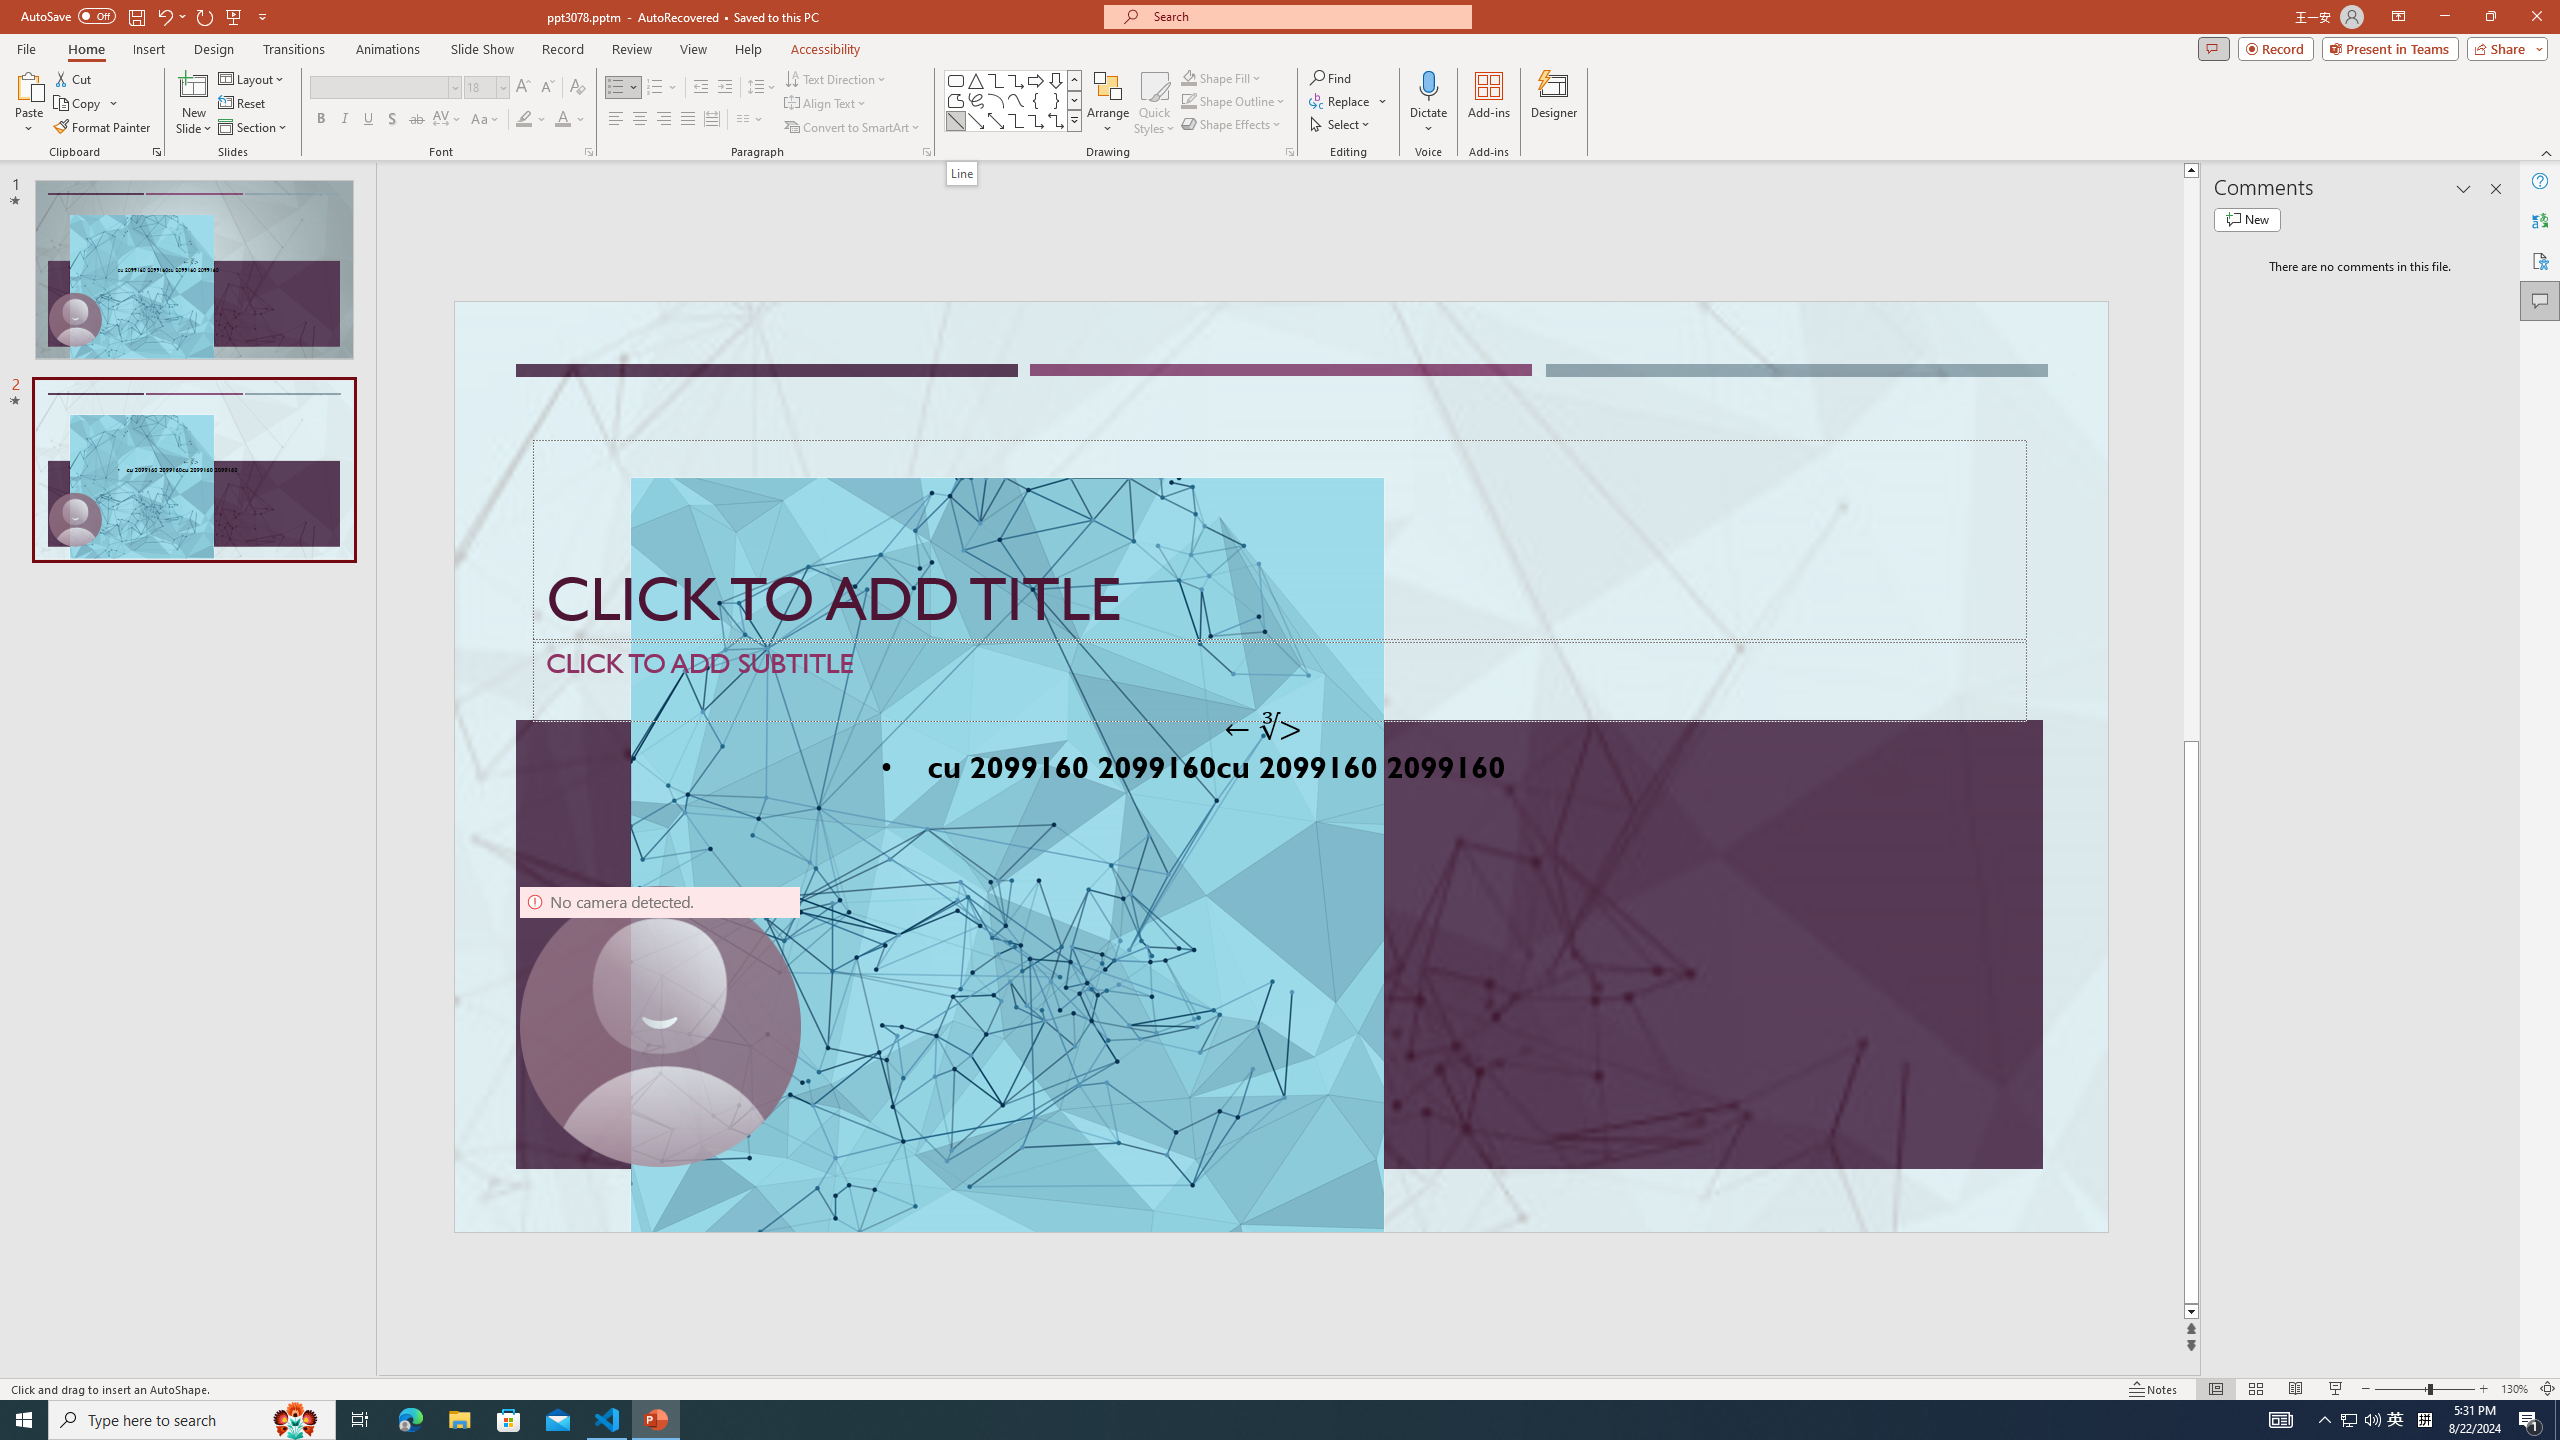 This screenshot has height=1440, width=2560. I want to click on Change Case, so click(486, 120).